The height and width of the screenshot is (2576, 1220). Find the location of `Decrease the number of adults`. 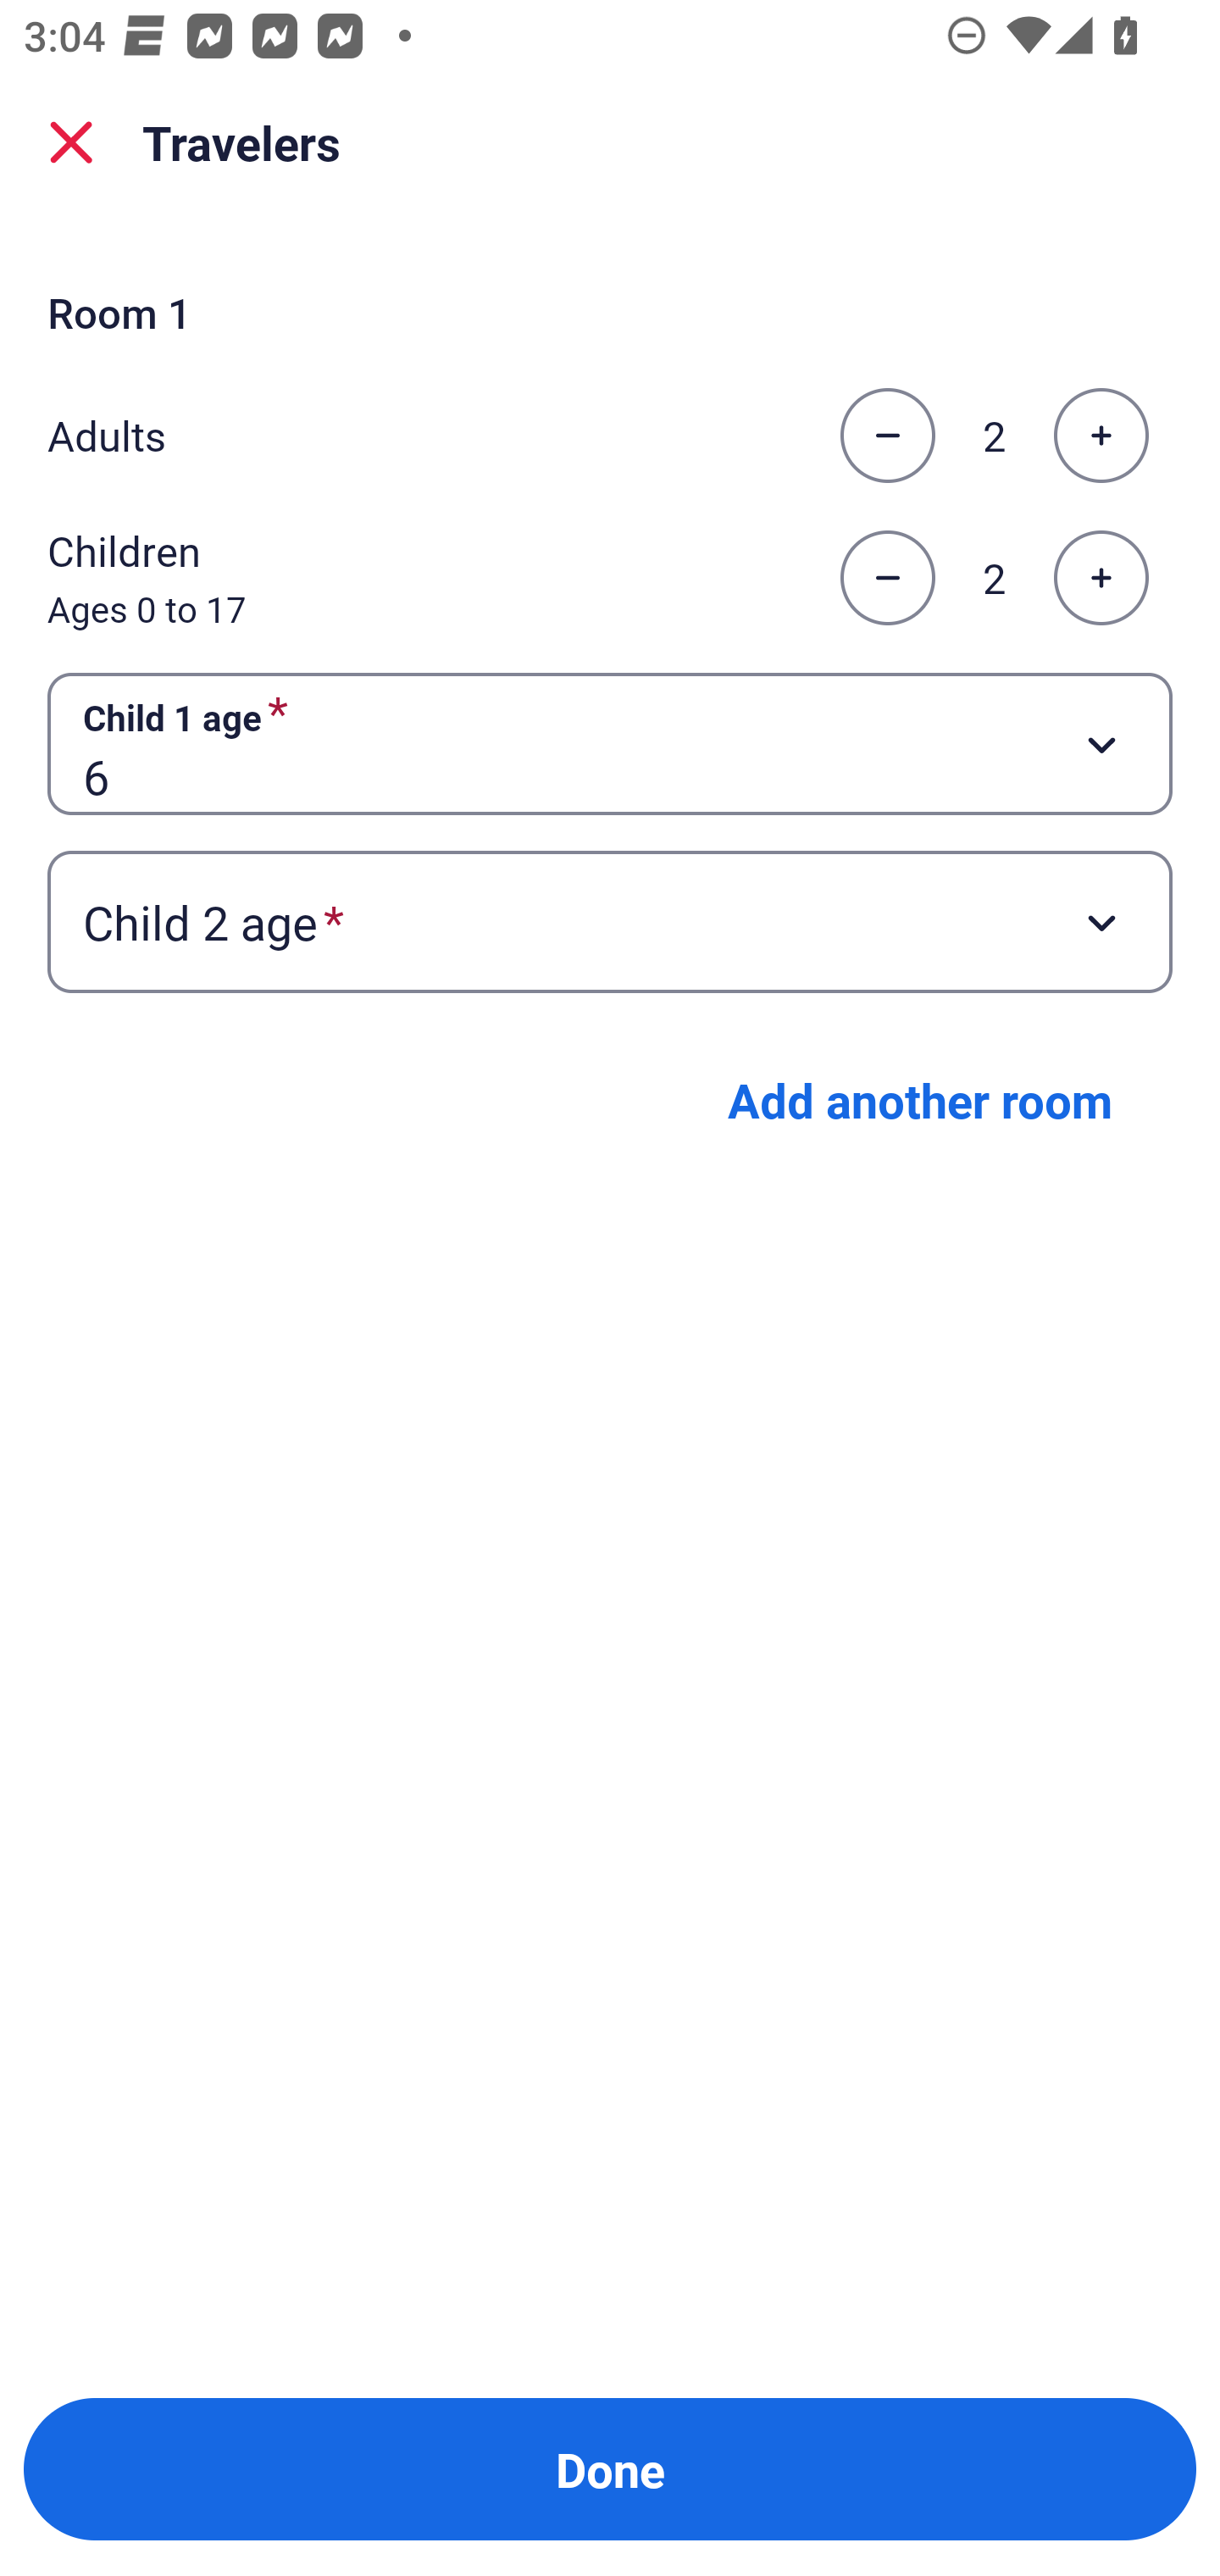

Decrease the number of adults is located at coordinates (887, 435).